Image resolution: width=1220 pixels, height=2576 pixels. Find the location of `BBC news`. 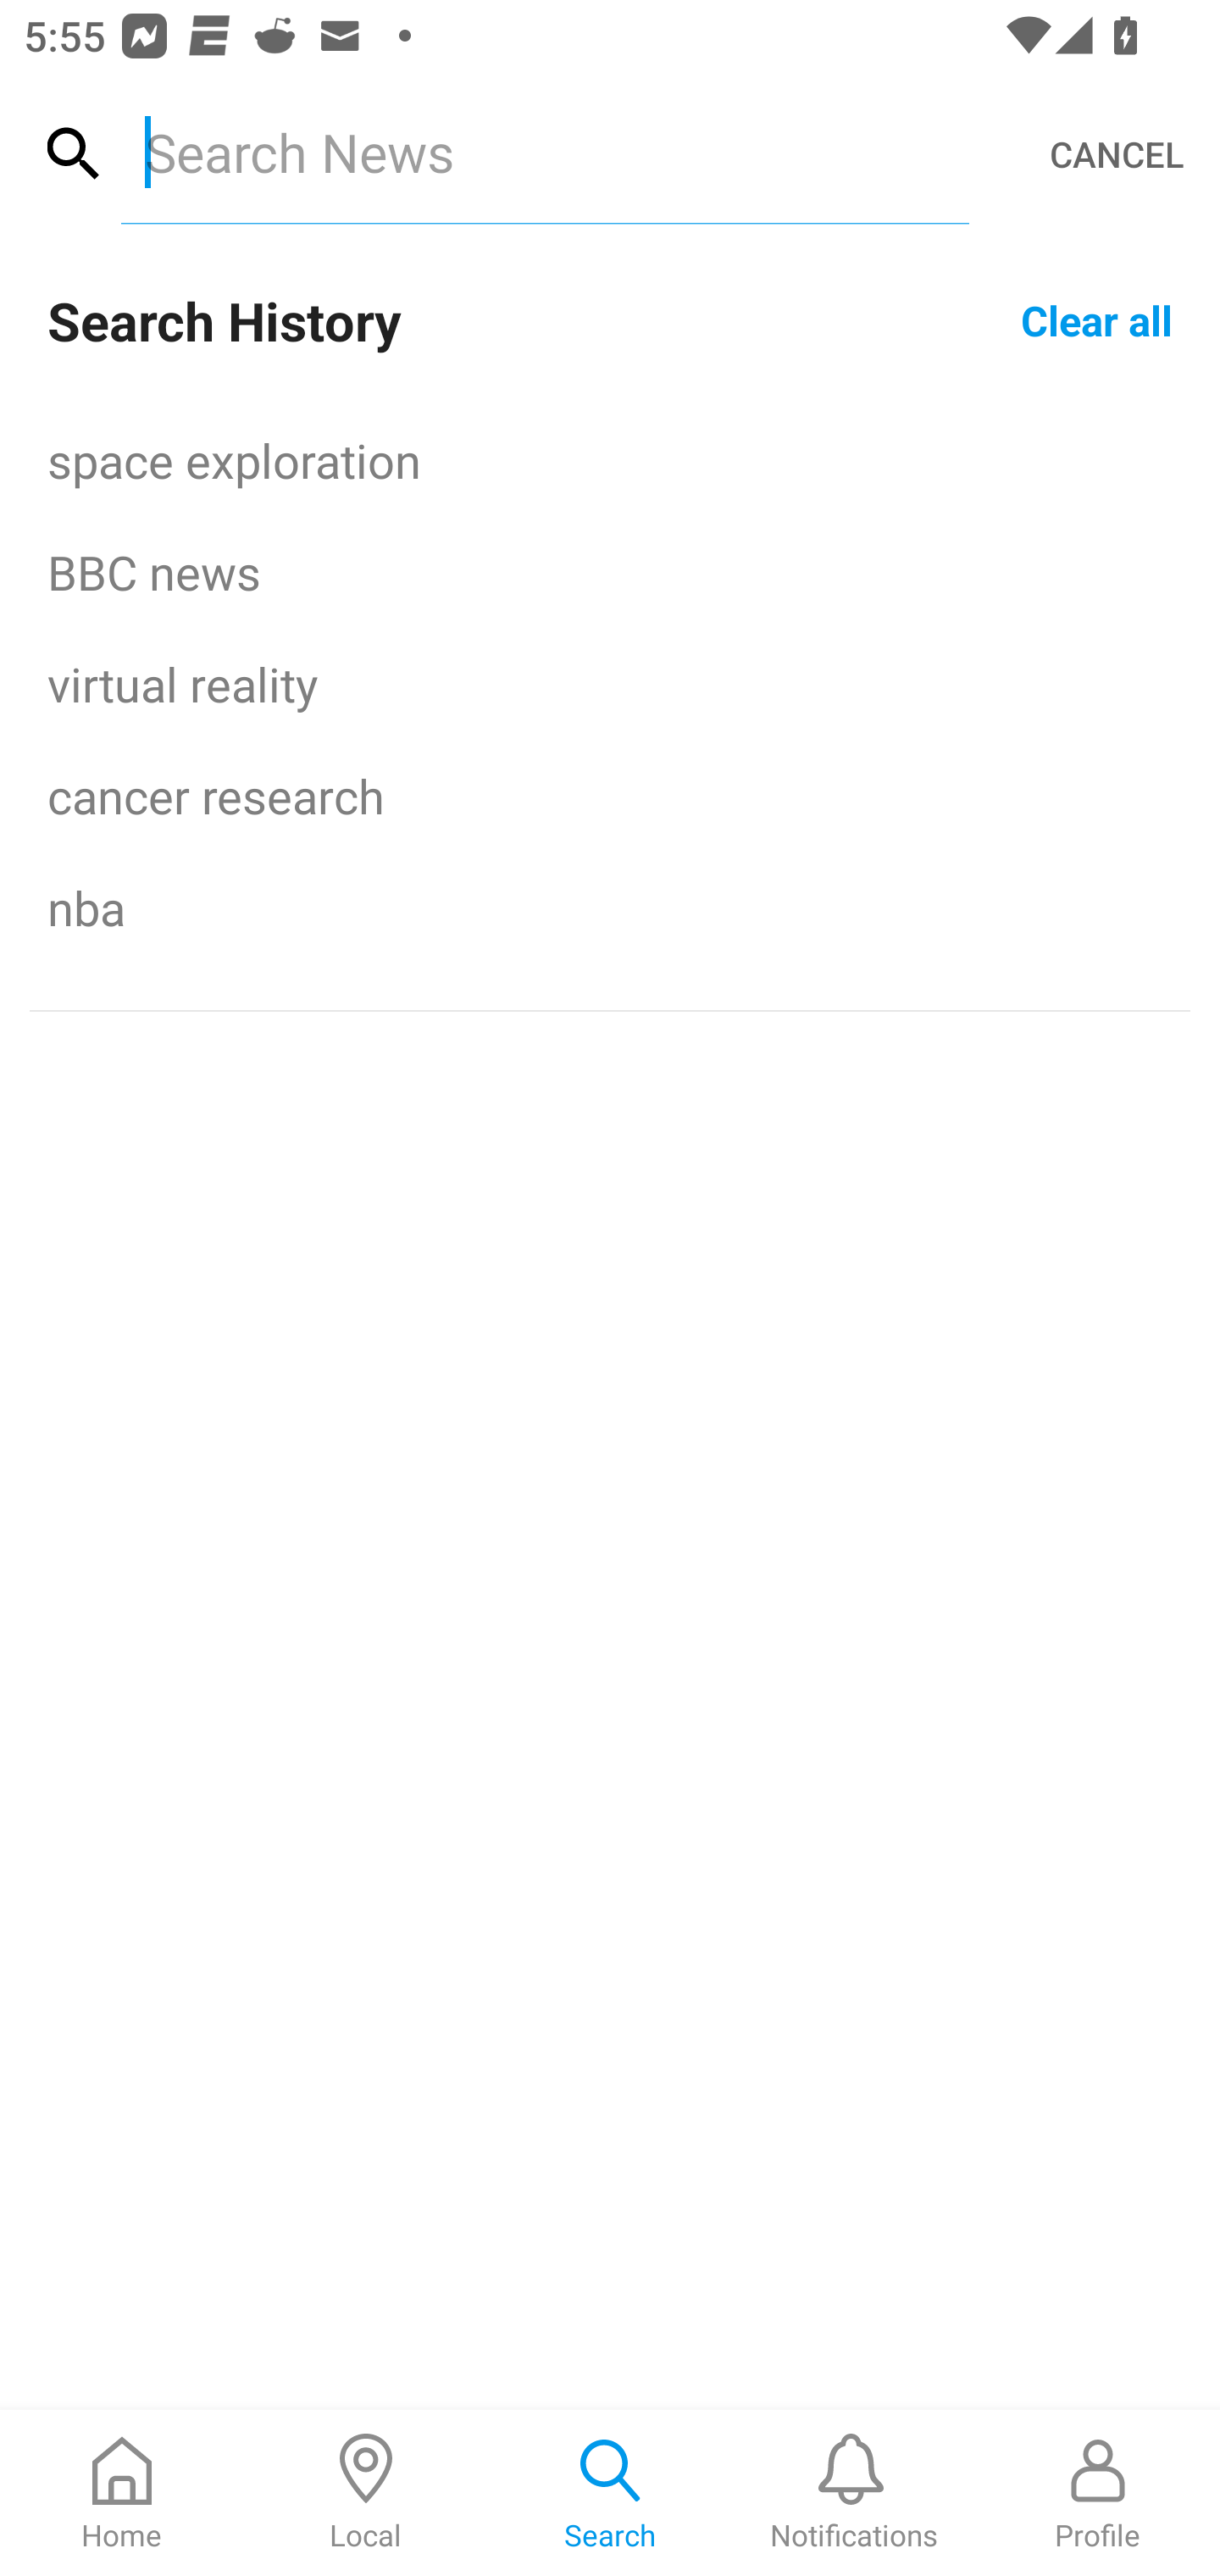

BBC news is located at coordinates (610, 571).